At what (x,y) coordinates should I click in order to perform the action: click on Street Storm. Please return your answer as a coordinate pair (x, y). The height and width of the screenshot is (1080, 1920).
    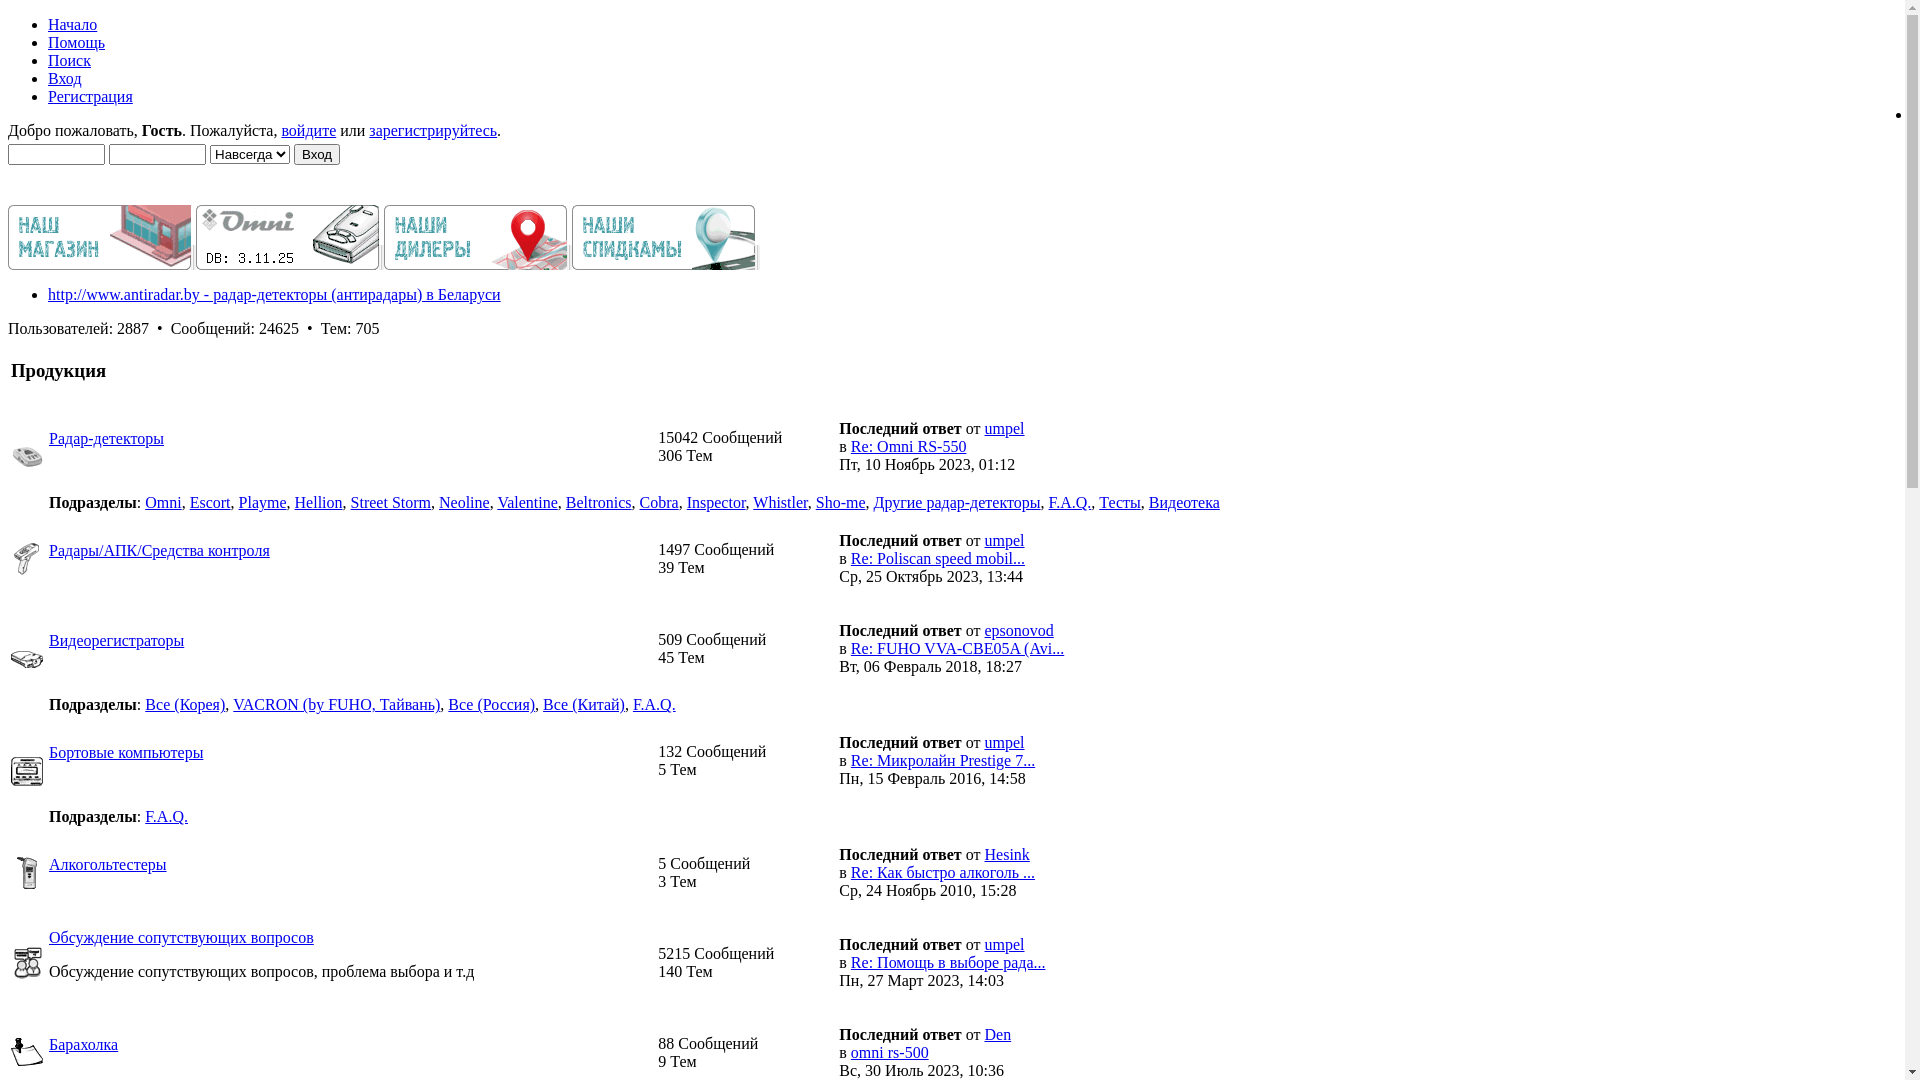
    Looking at the image, I should click on (391, 502).